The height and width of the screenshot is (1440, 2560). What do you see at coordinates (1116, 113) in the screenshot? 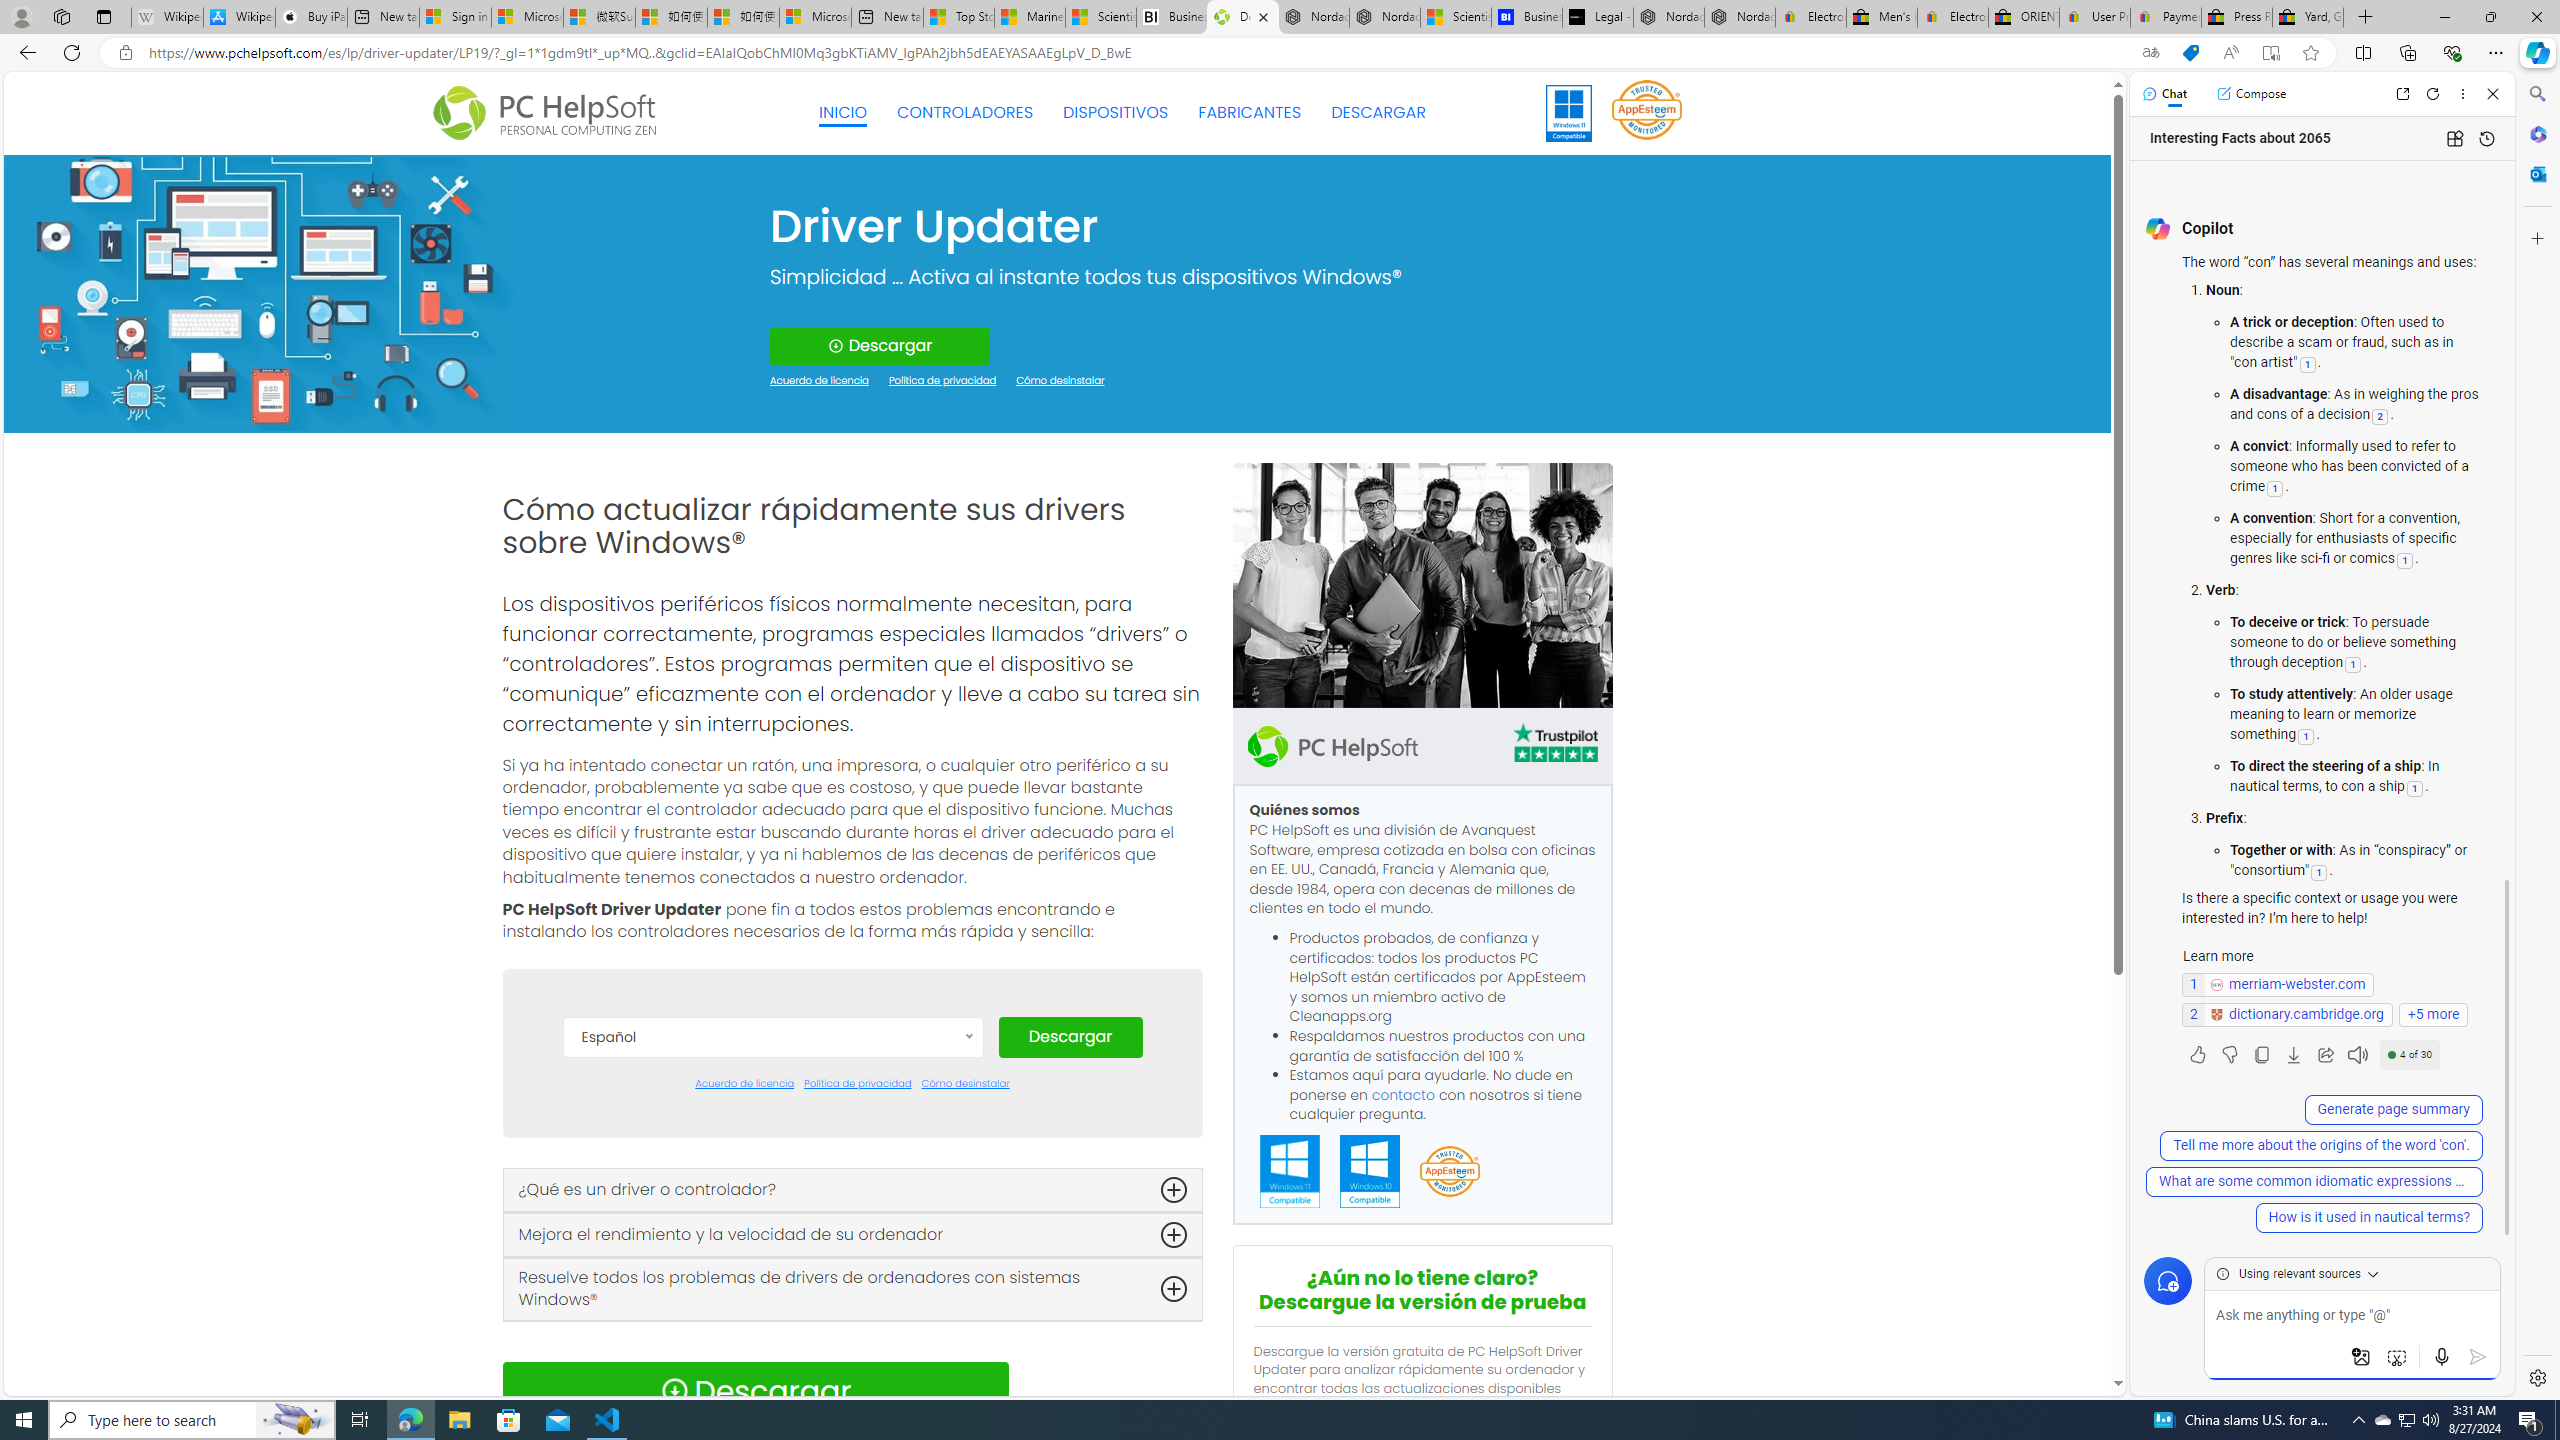
I see `DISPOSITIVOS` at bounding box center [1116, 113].